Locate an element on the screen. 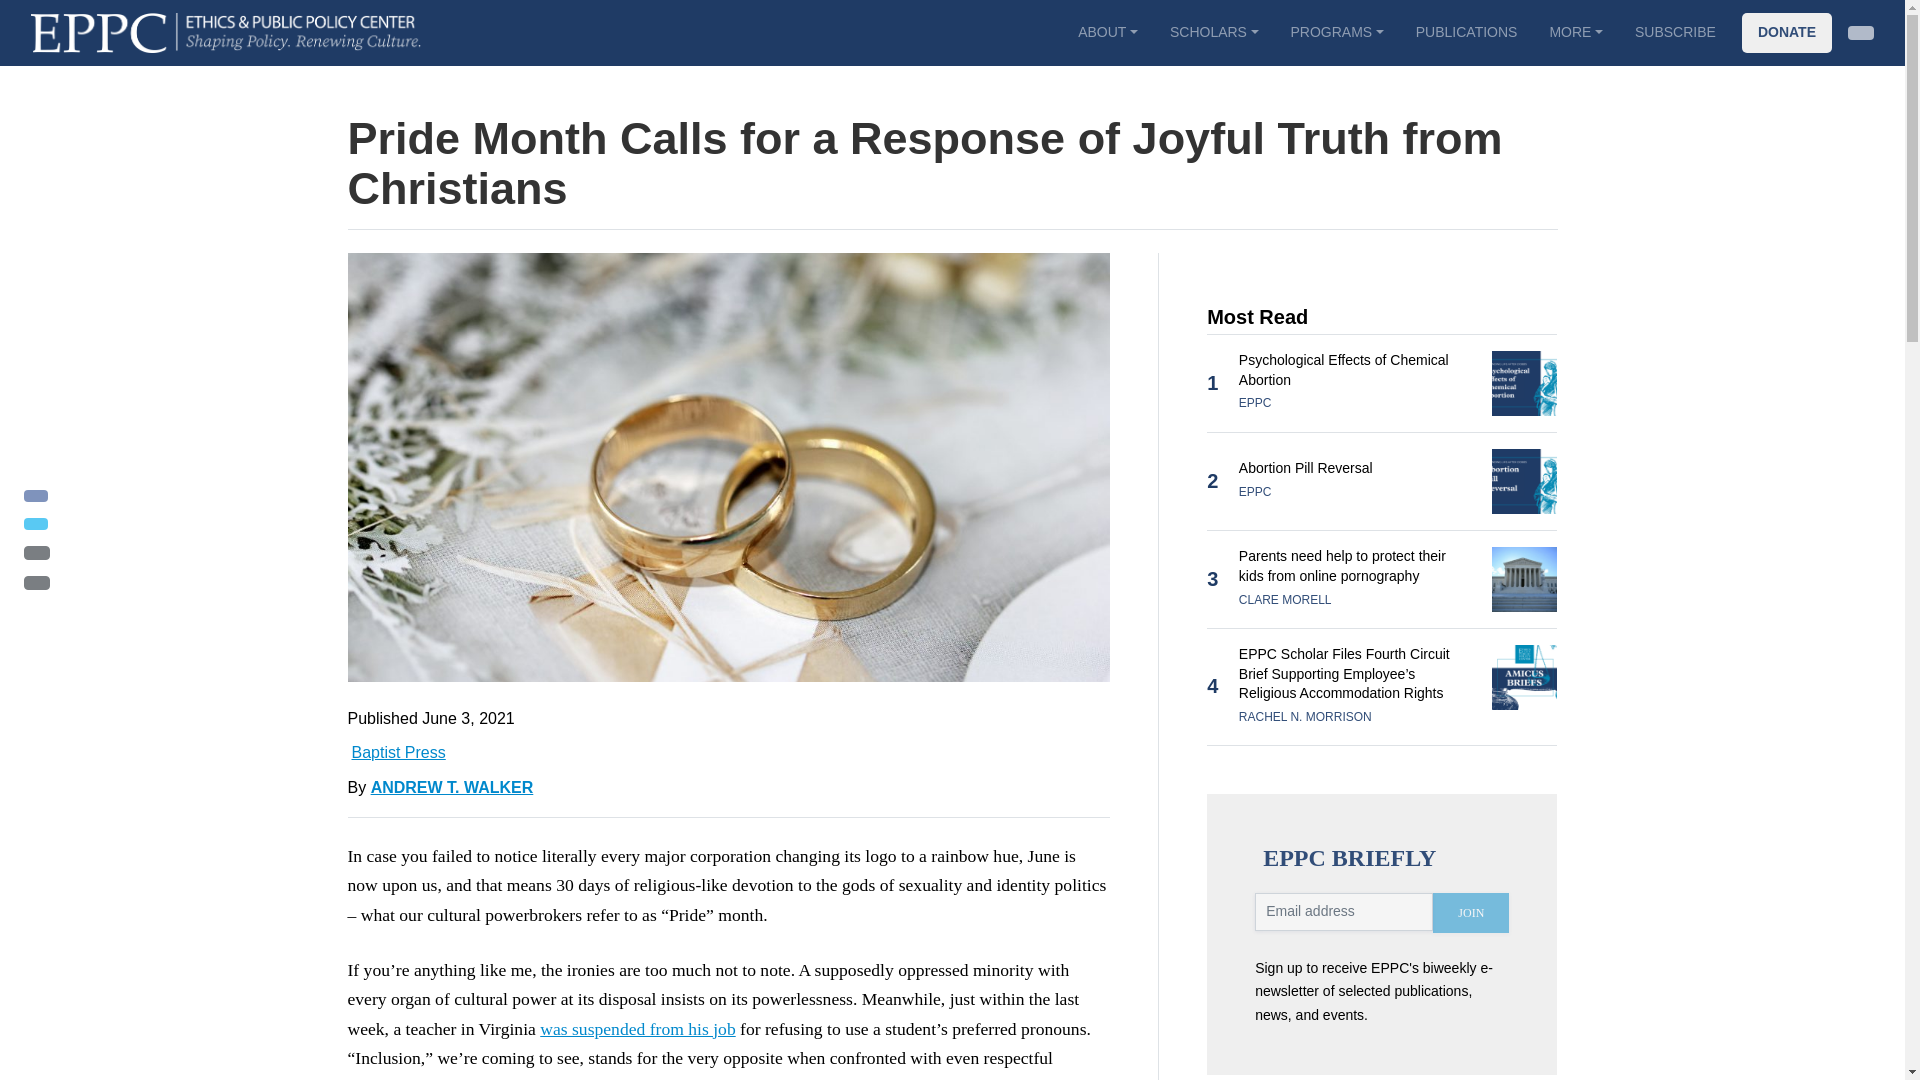 The height and width of the screenshot is (1080, 1920). JOIN is located at coordinates (1470, 913).